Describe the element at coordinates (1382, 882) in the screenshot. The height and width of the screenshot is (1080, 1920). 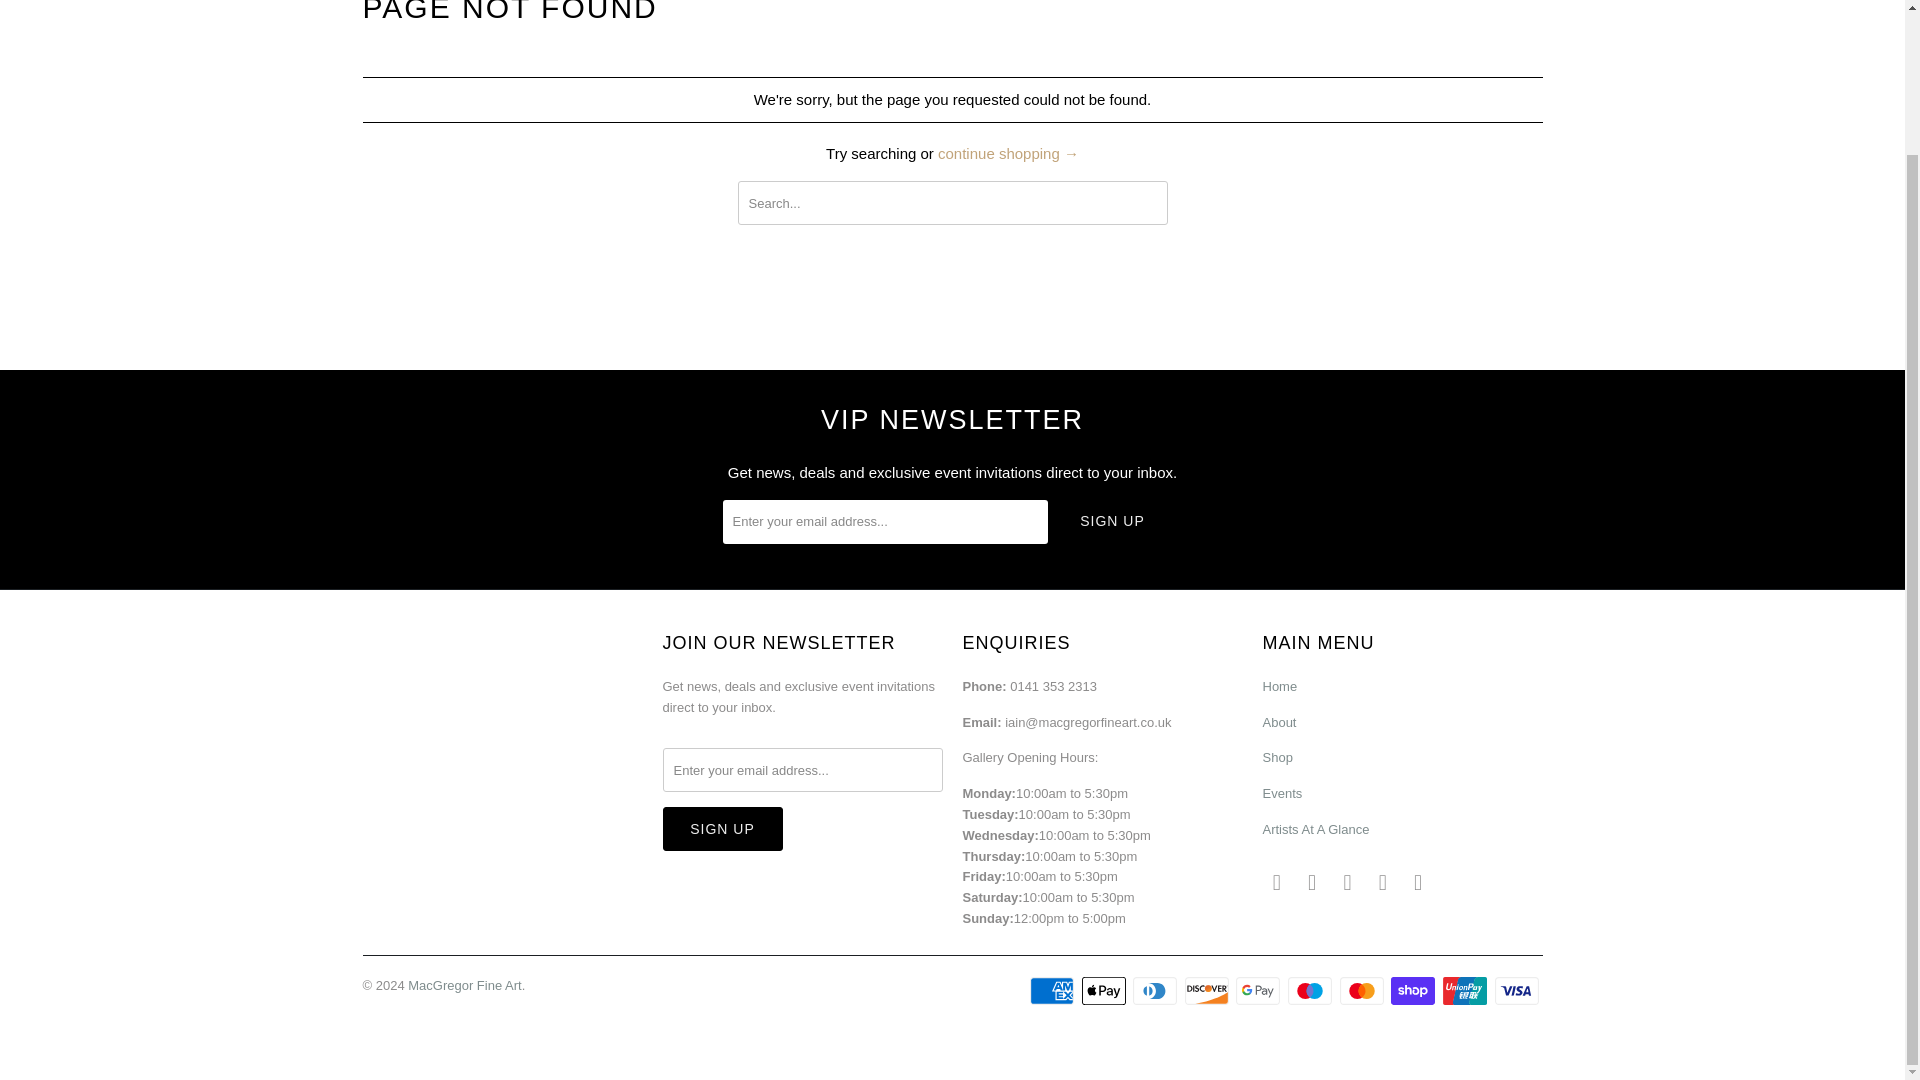
I see `MacGregor Fine Art on Instagram` at that location.